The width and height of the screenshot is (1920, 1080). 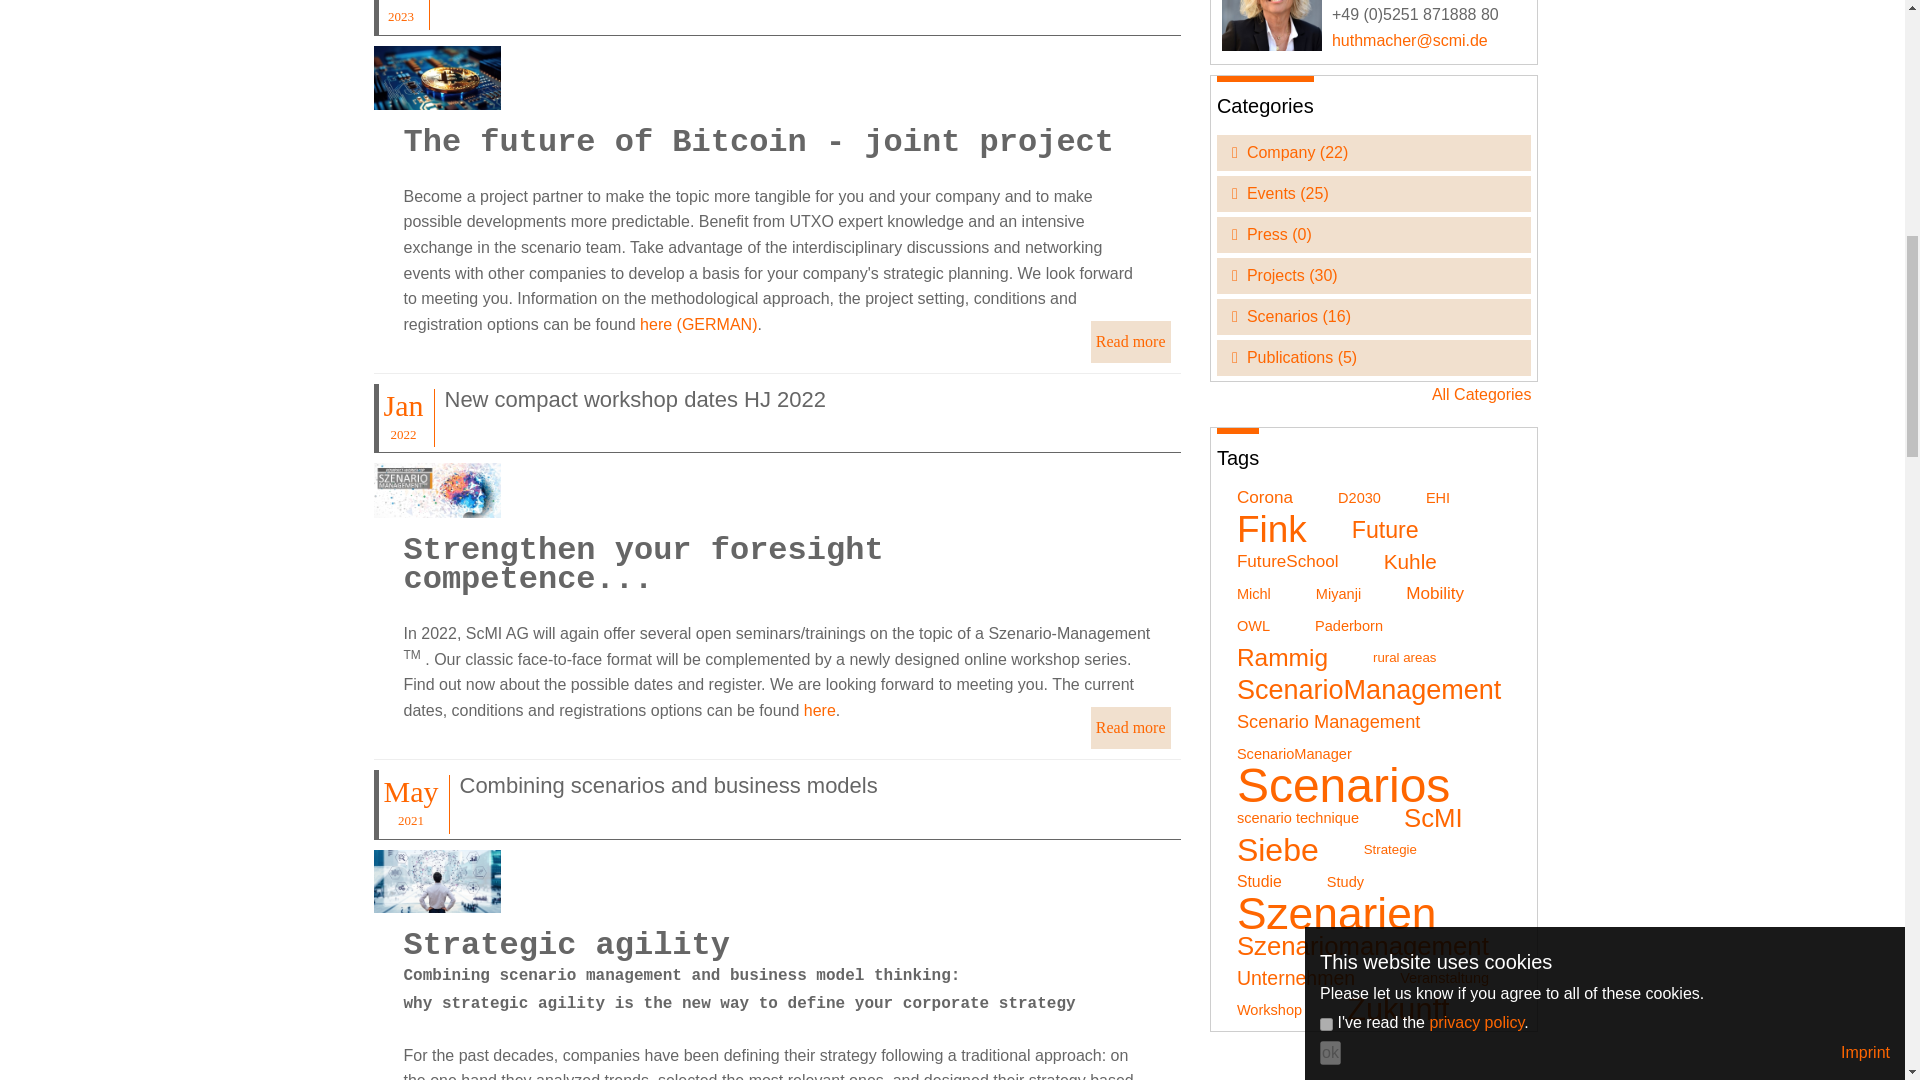 I want to click on 5 items tagged with FutureSchool, so click(x=1283, y=562).